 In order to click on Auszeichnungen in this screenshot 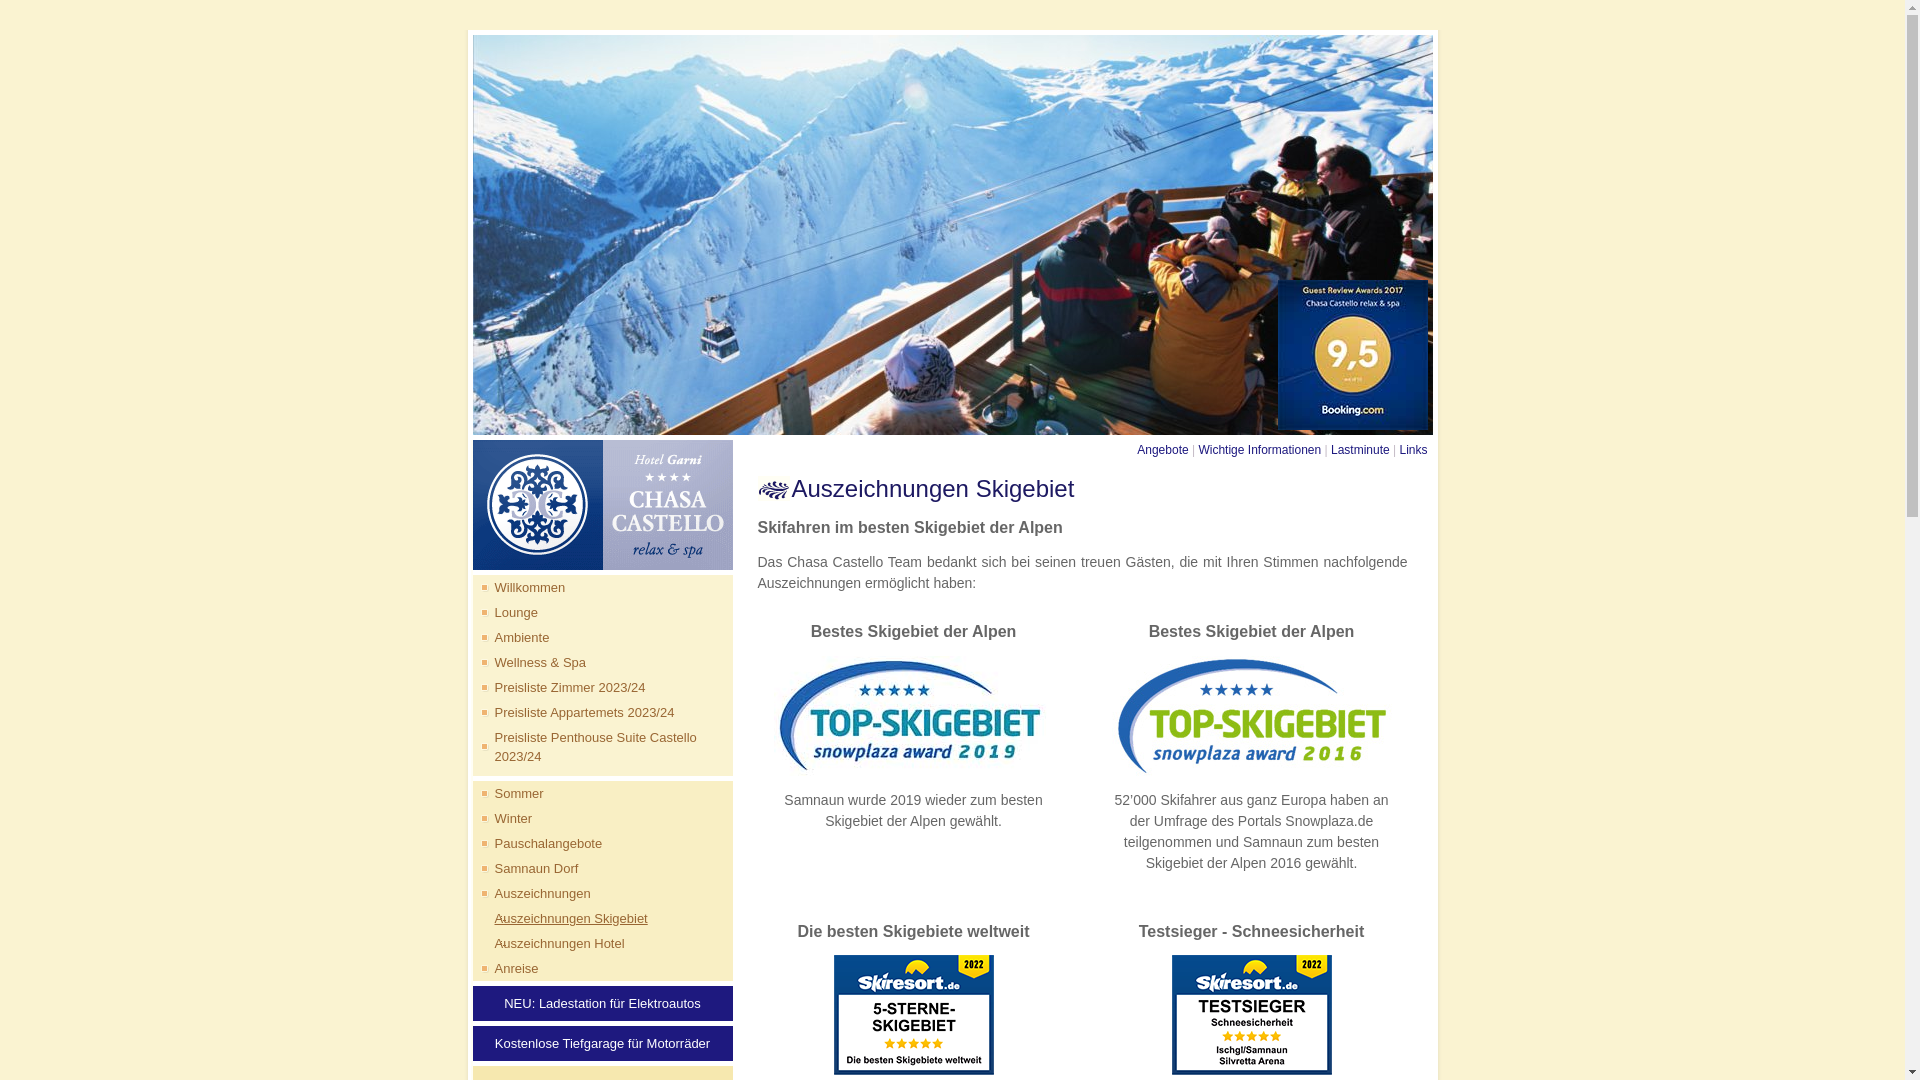, I will do `click(531, 894)`.